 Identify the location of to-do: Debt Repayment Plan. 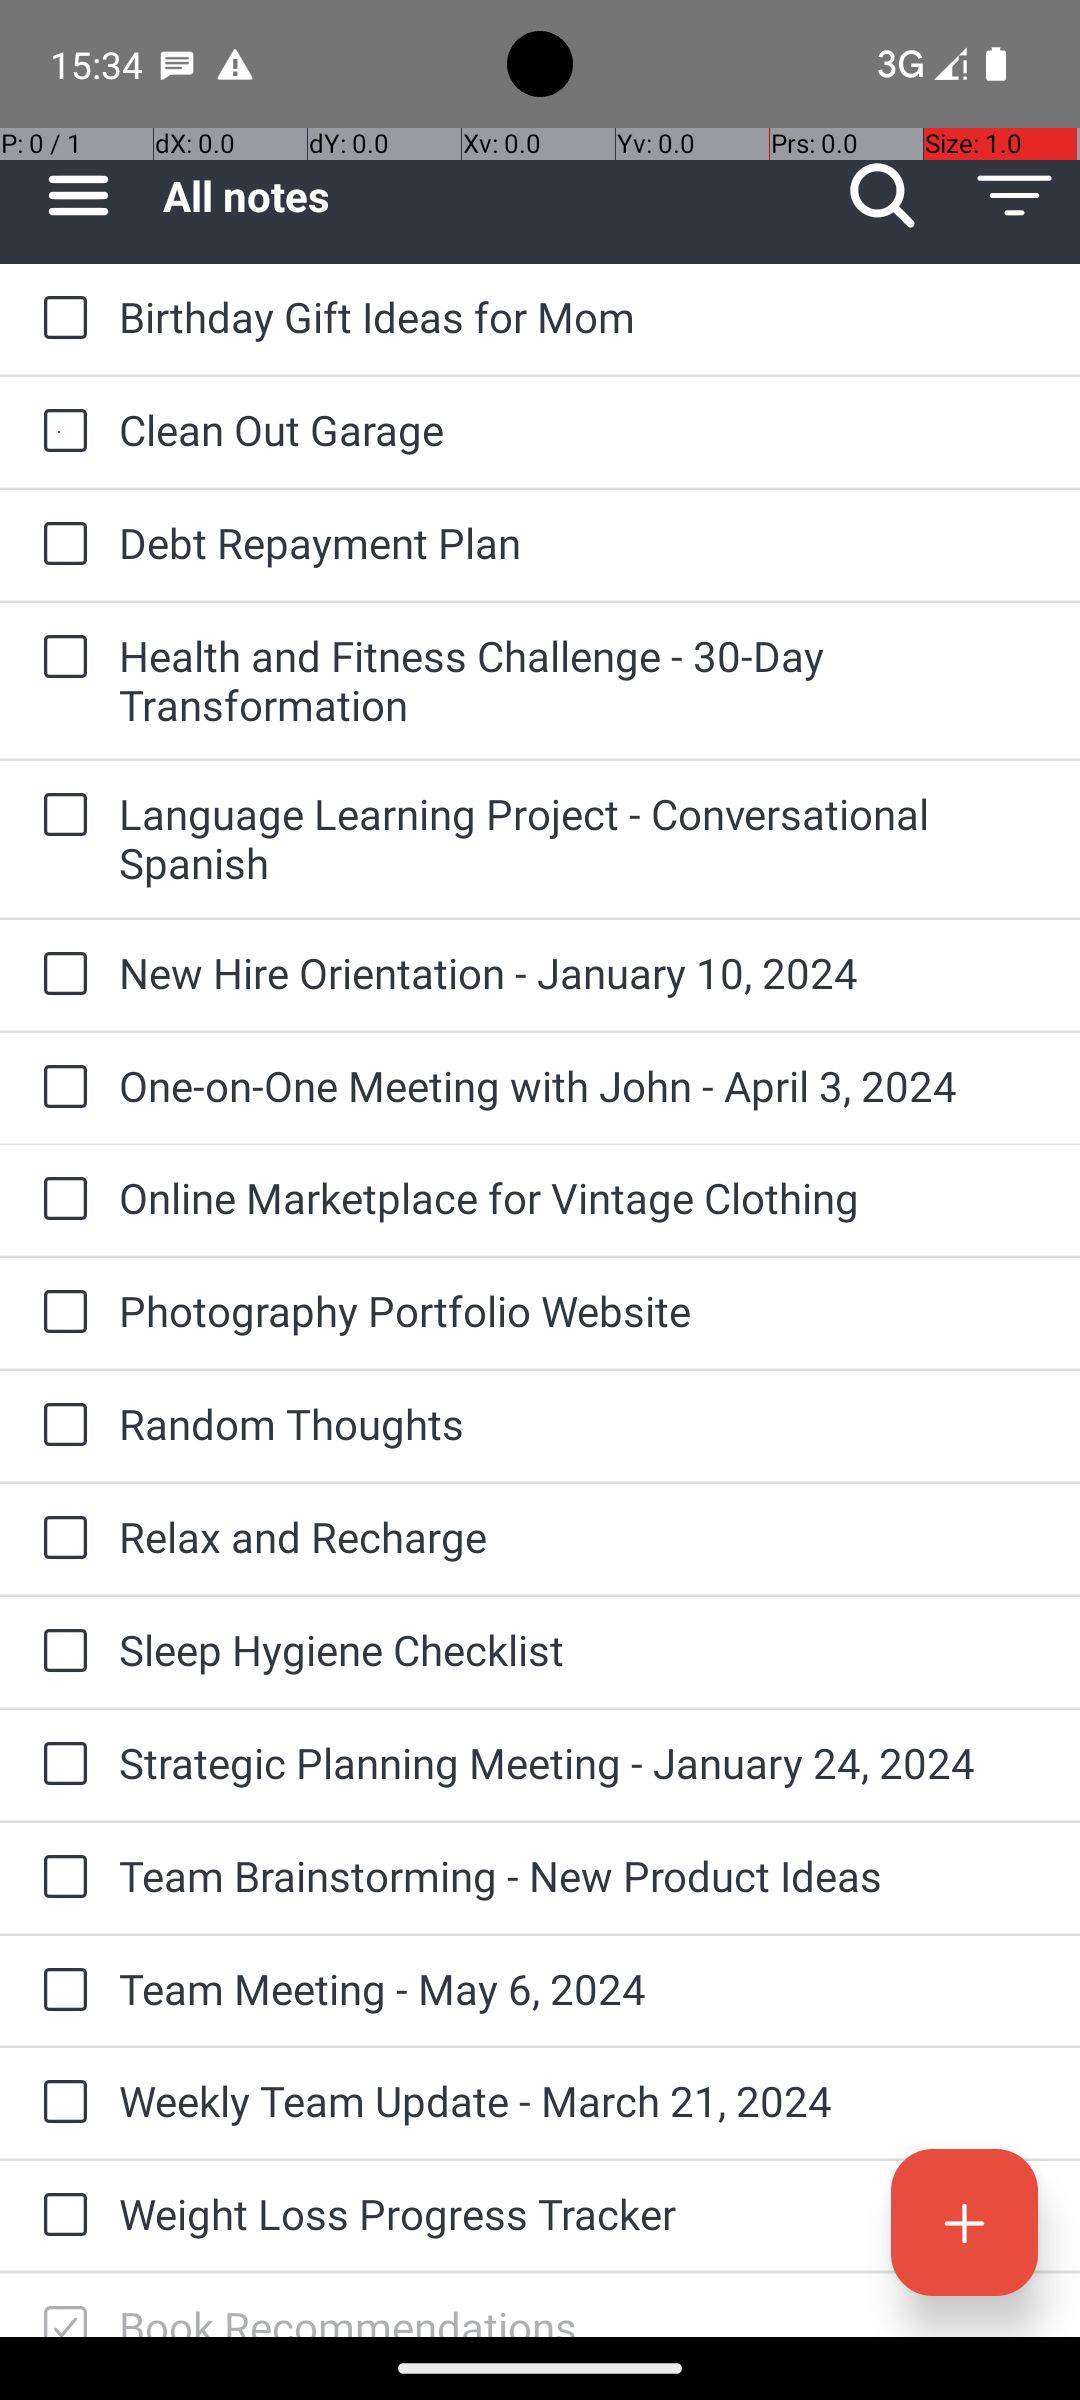
(60, 546).